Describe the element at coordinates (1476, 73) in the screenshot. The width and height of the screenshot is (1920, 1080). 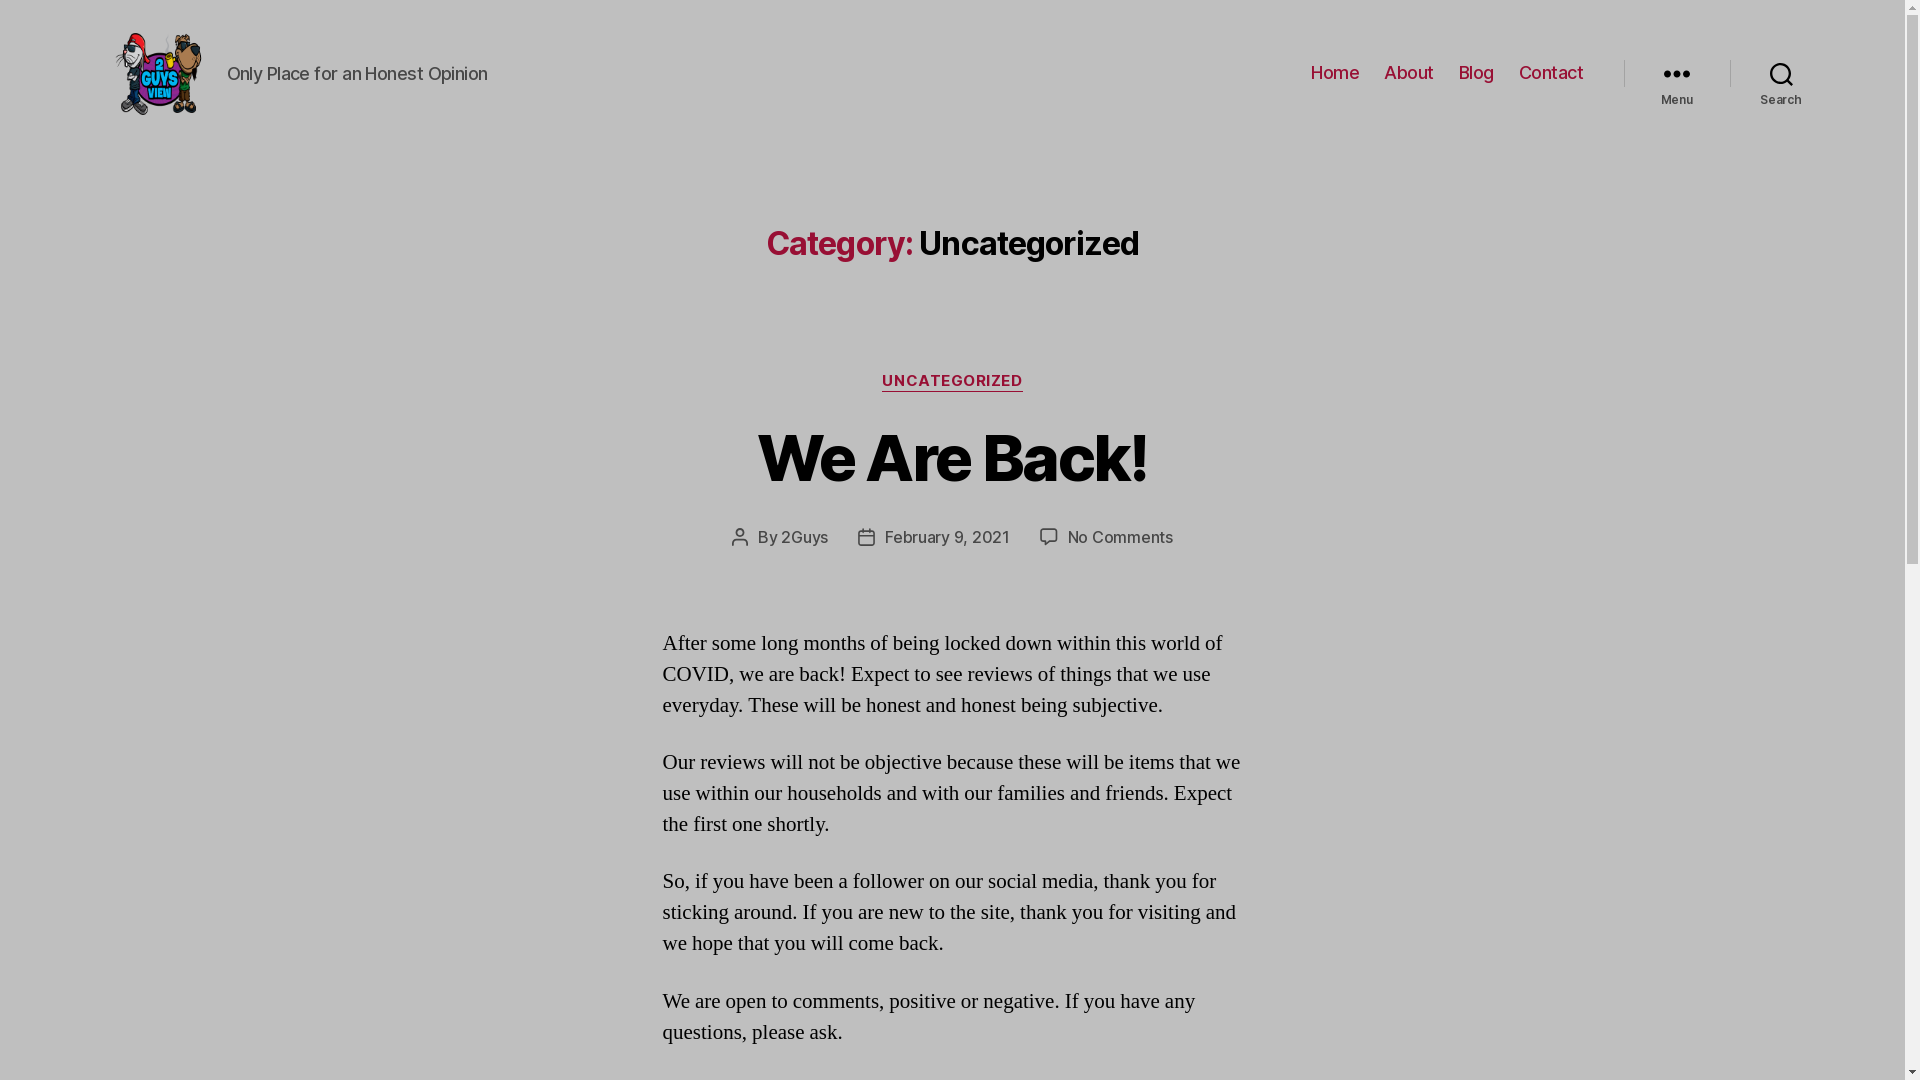
I see `Blog` at that location.